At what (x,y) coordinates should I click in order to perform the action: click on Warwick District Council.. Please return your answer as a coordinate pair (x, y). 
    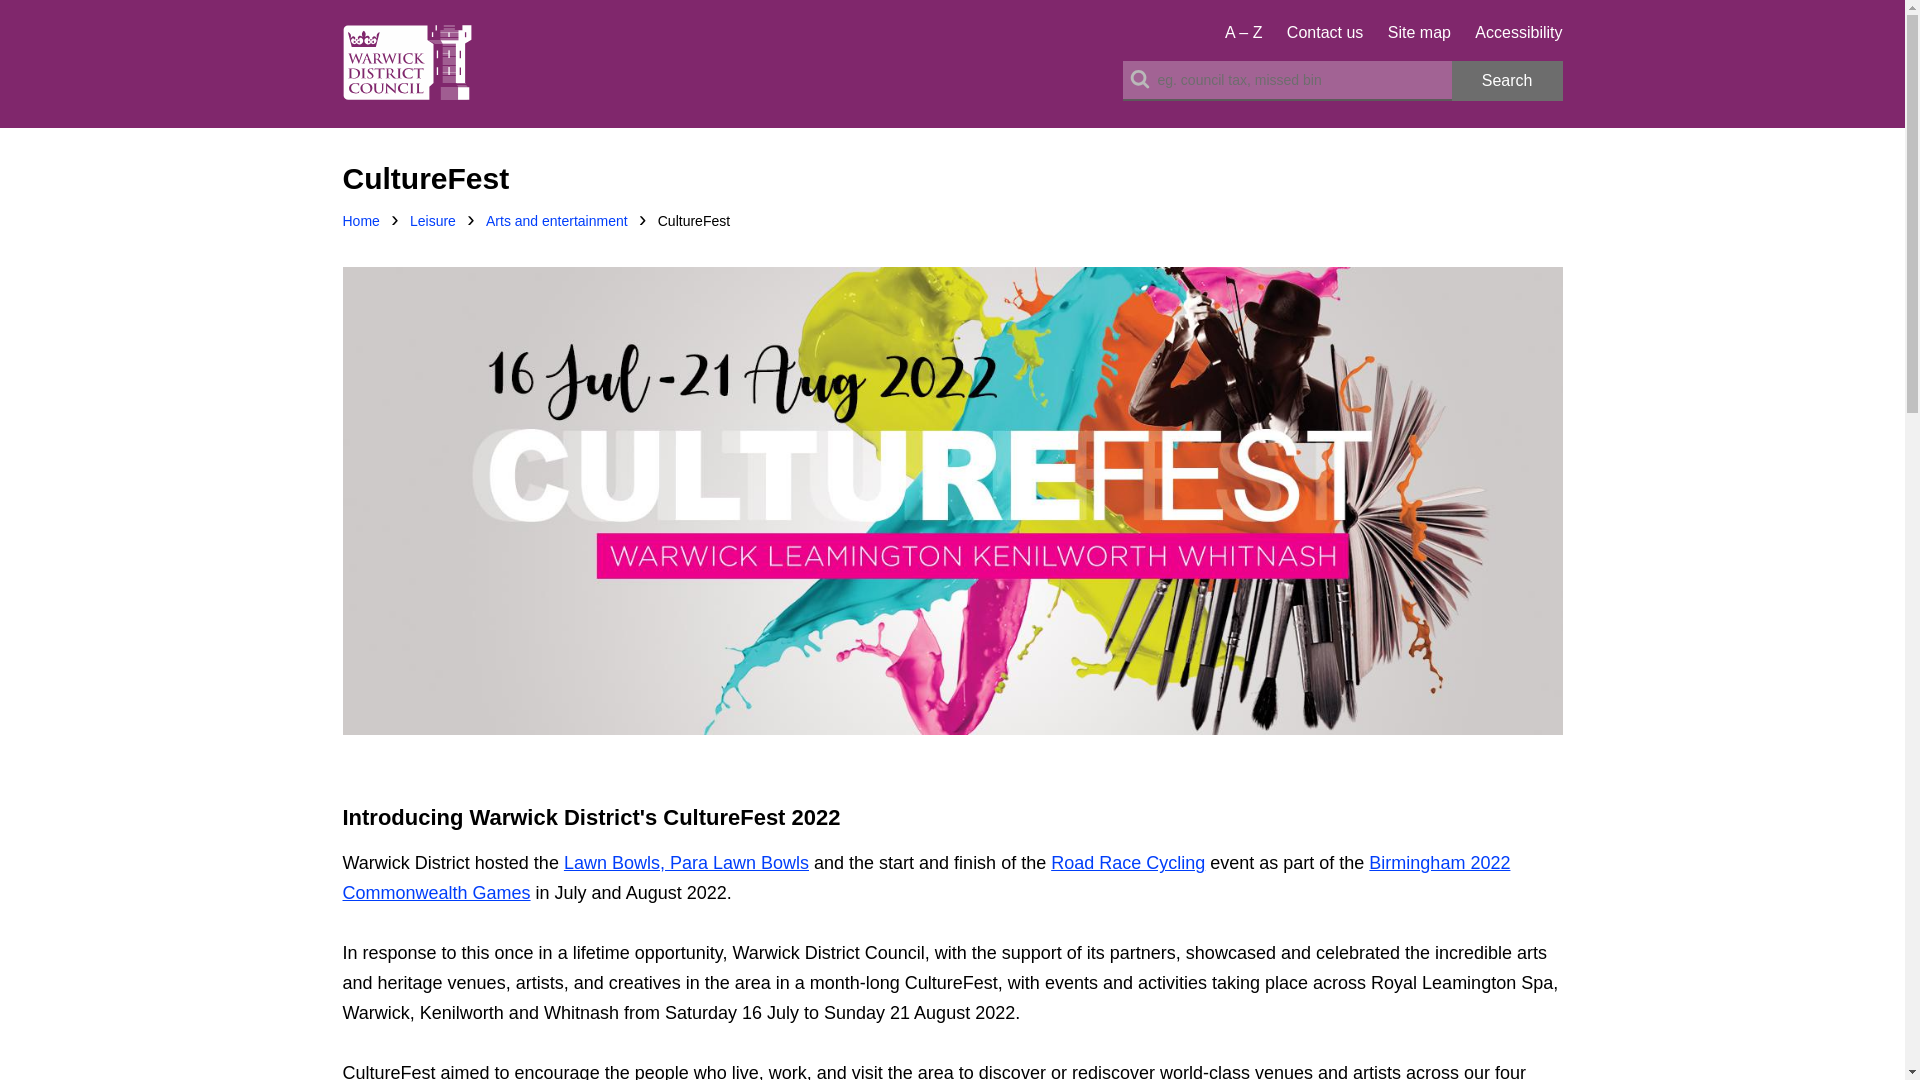
    Looking at the image, I should click on (406, 63).